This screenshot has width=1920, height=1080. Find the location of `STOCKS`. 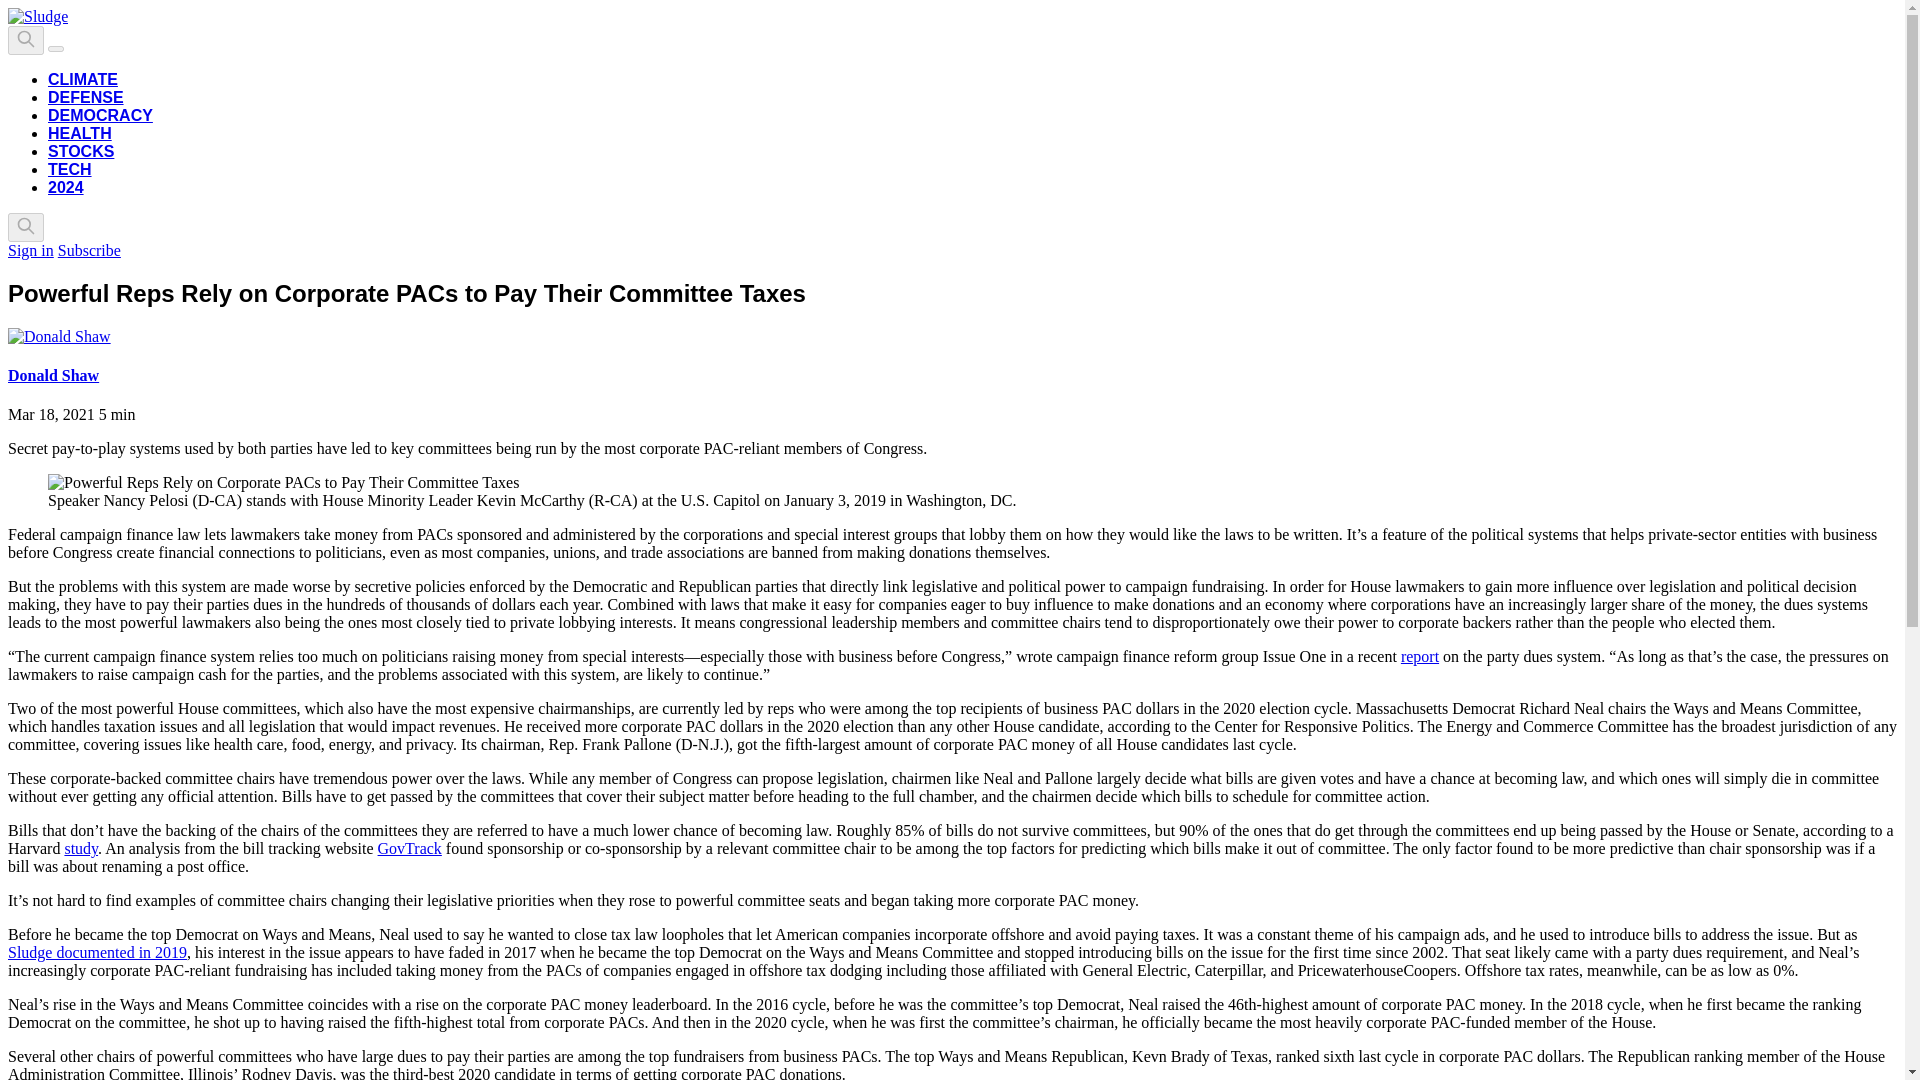

STOCKS is located at coordinates (80, 150).